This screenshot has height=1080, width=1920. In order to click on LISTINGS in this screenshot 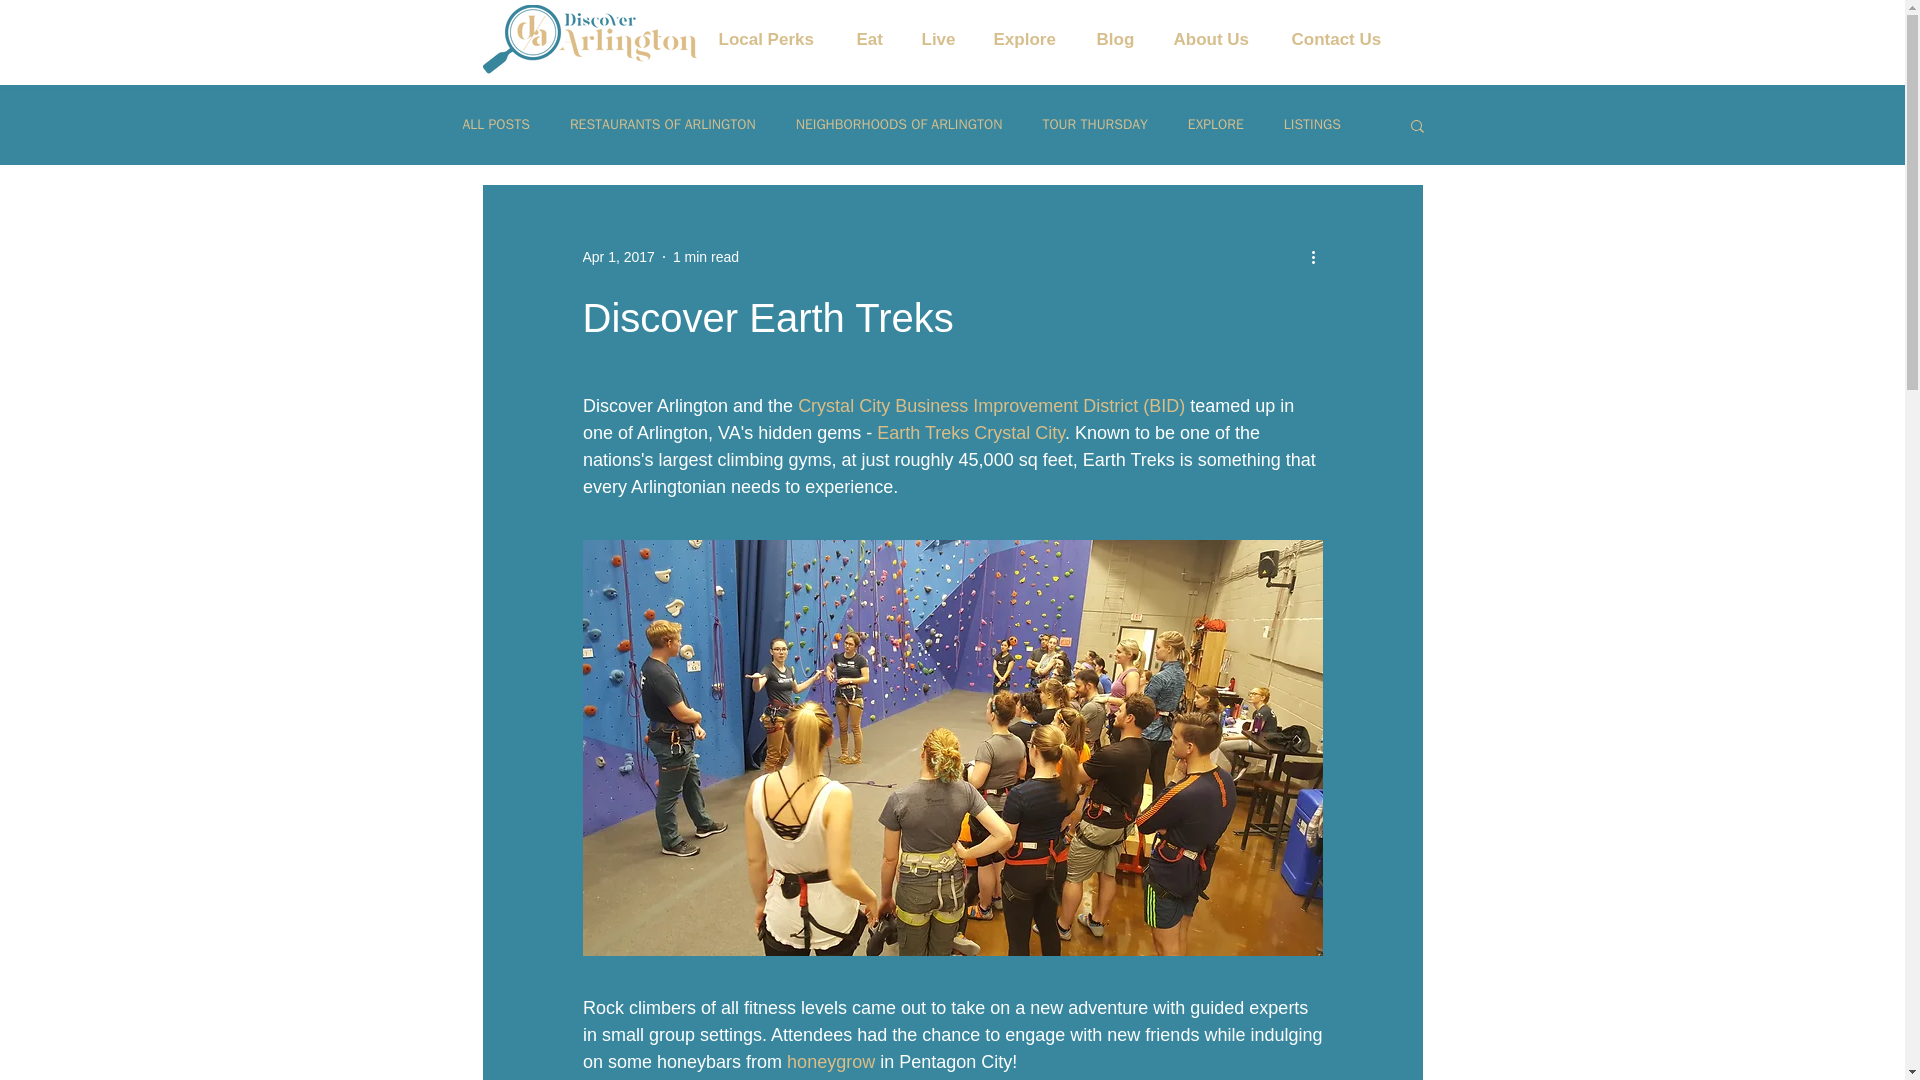, I will do `click(1312, 124)`.